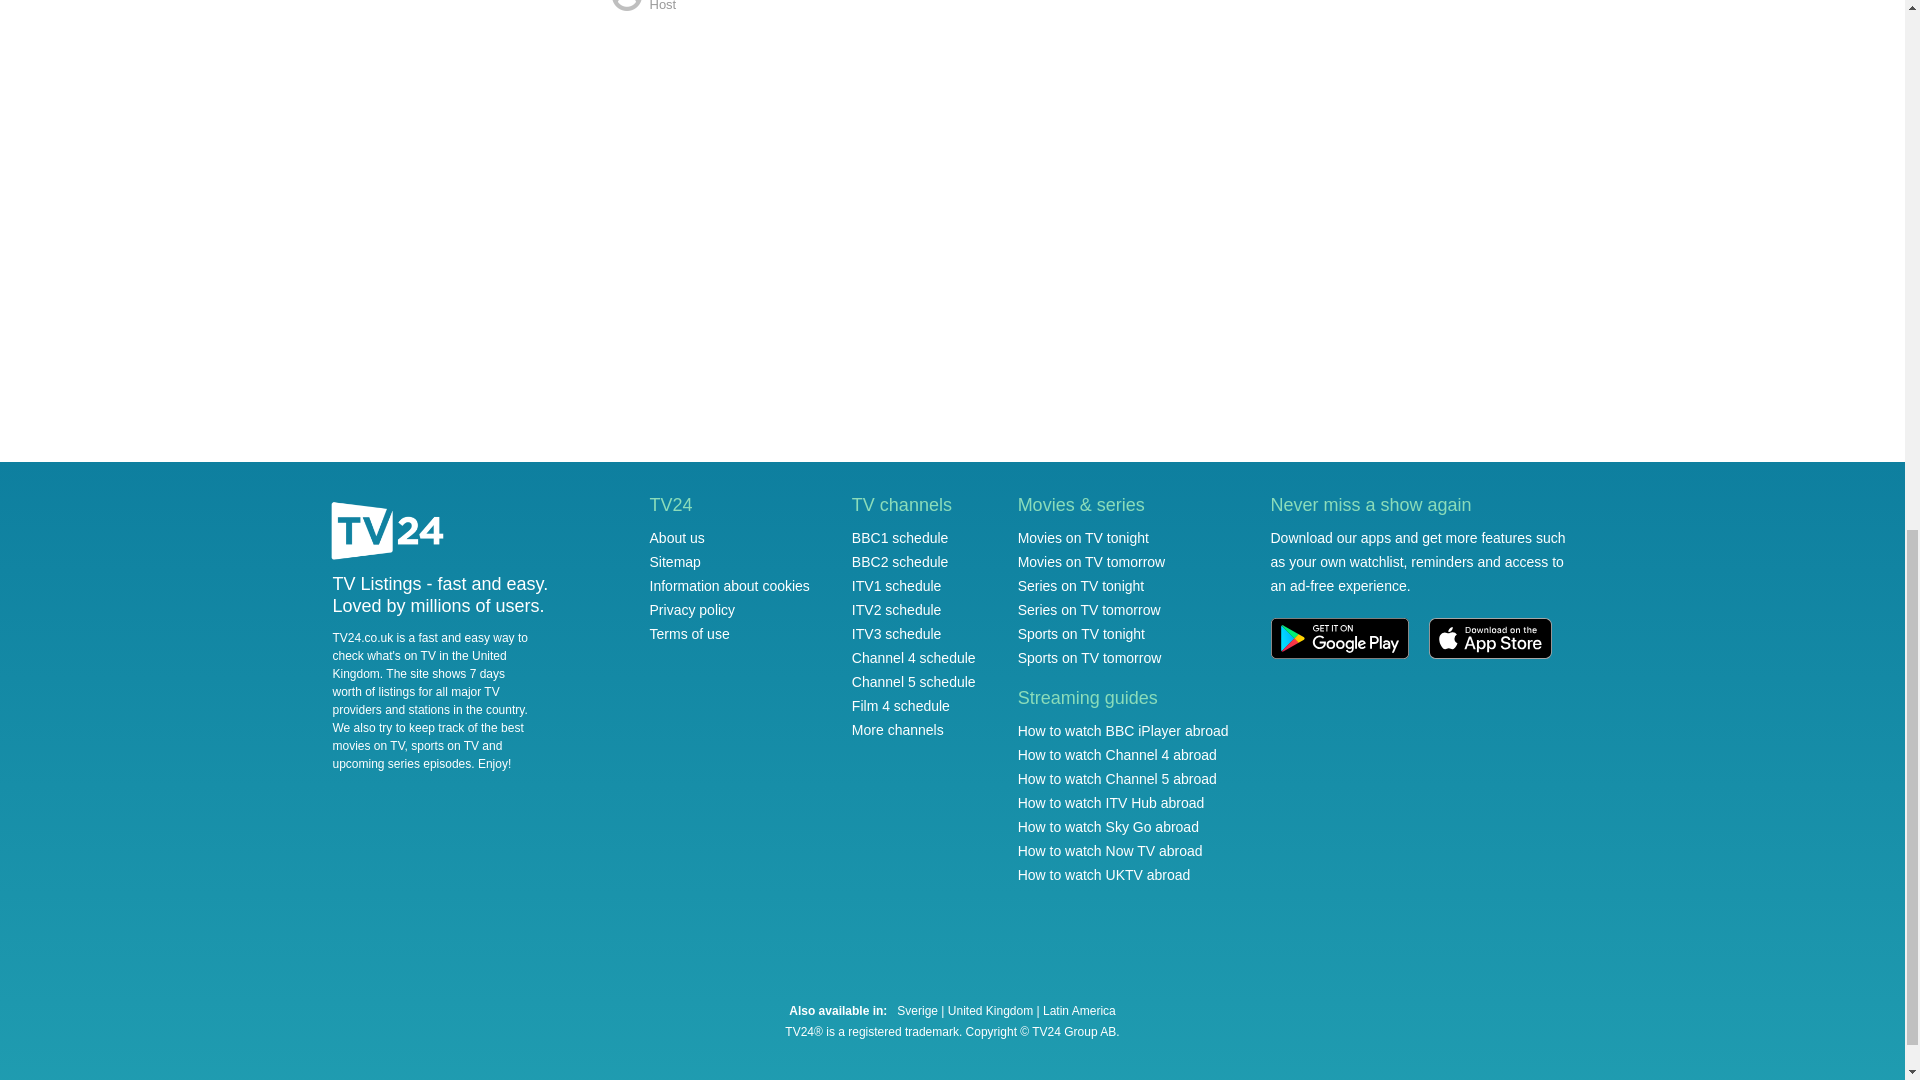 Image resolution: width=1920 pixels, height=1080 pixels. I want to click on Film 4 schedule, so click(901, 705).